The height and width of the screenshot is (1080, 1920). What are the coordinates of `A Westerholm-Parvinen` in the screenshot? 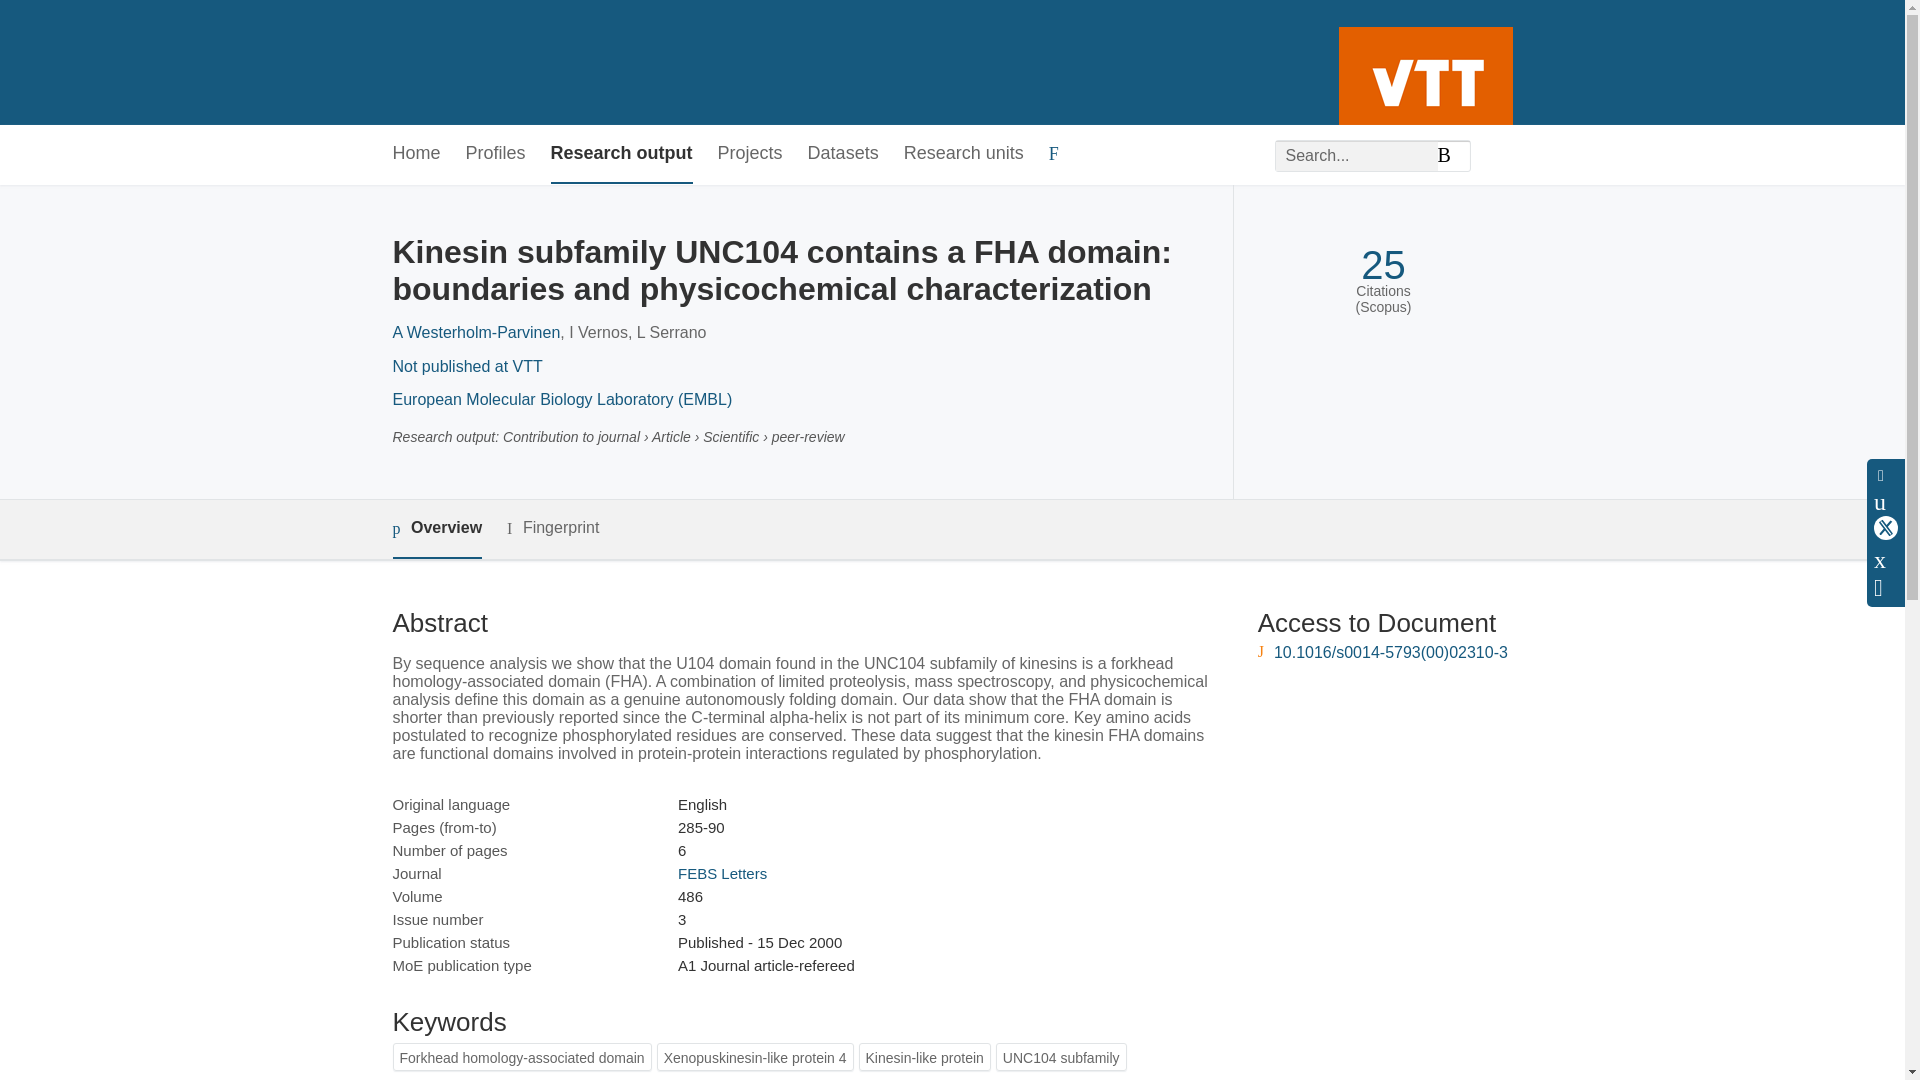 It's located at (476, 332).